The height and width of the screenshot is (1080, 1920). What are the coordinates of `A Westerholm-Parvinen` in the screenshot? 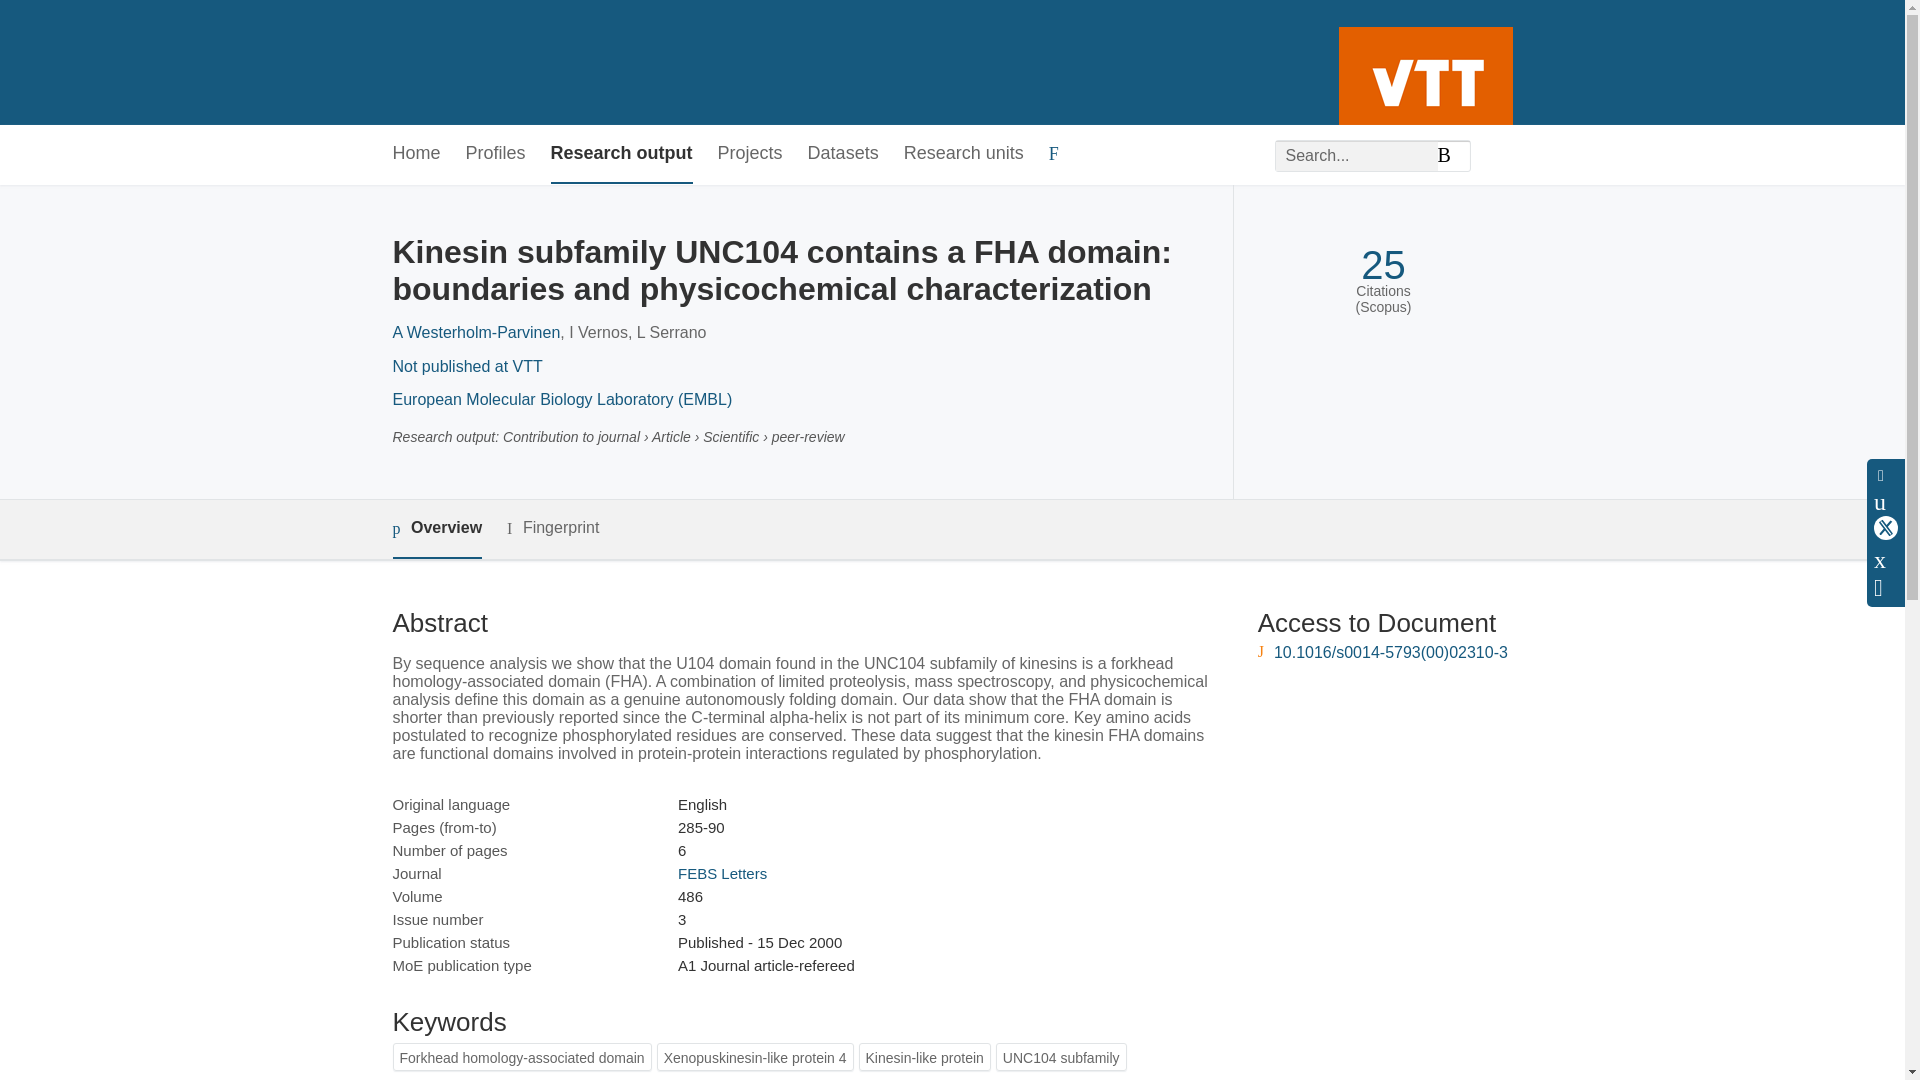 It's located at (476, 332).